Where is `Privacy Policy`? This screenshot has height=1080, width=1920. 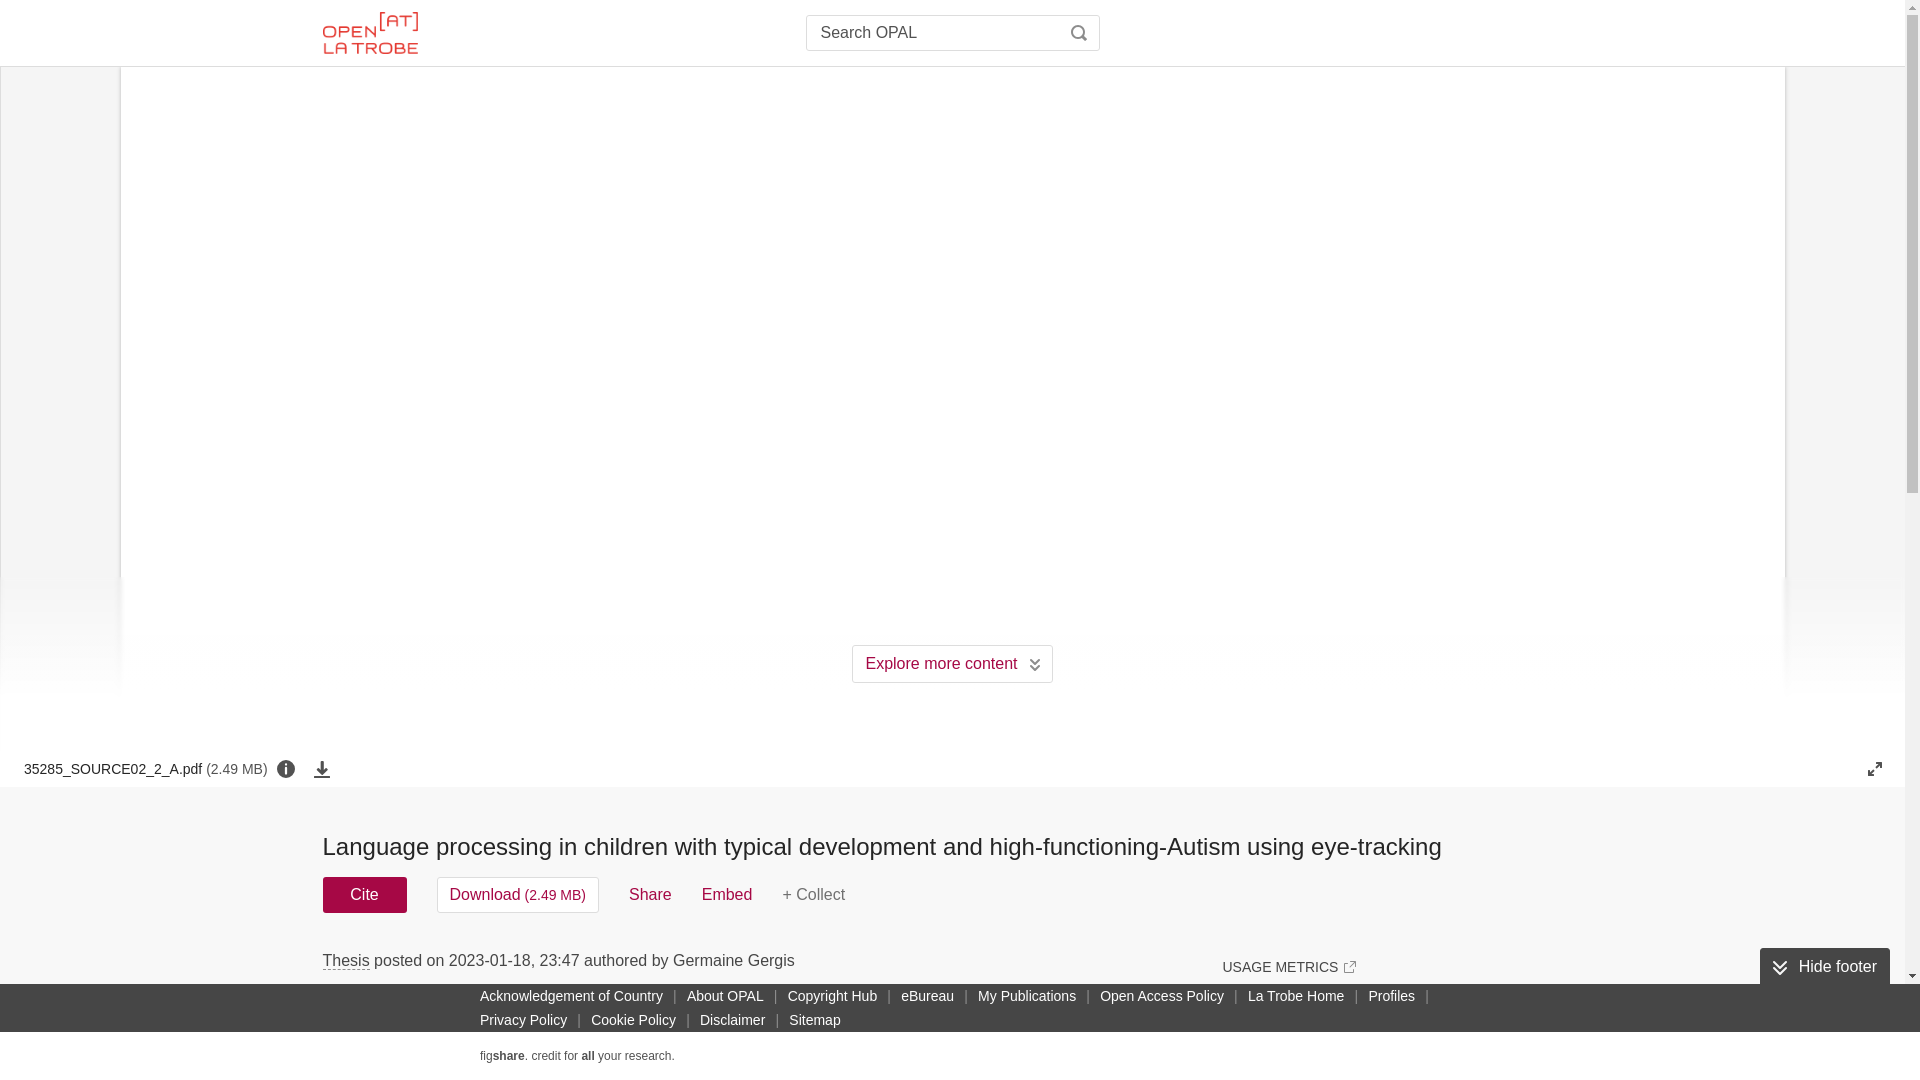
Privacy Policy is located at coordinates (523, 1020).